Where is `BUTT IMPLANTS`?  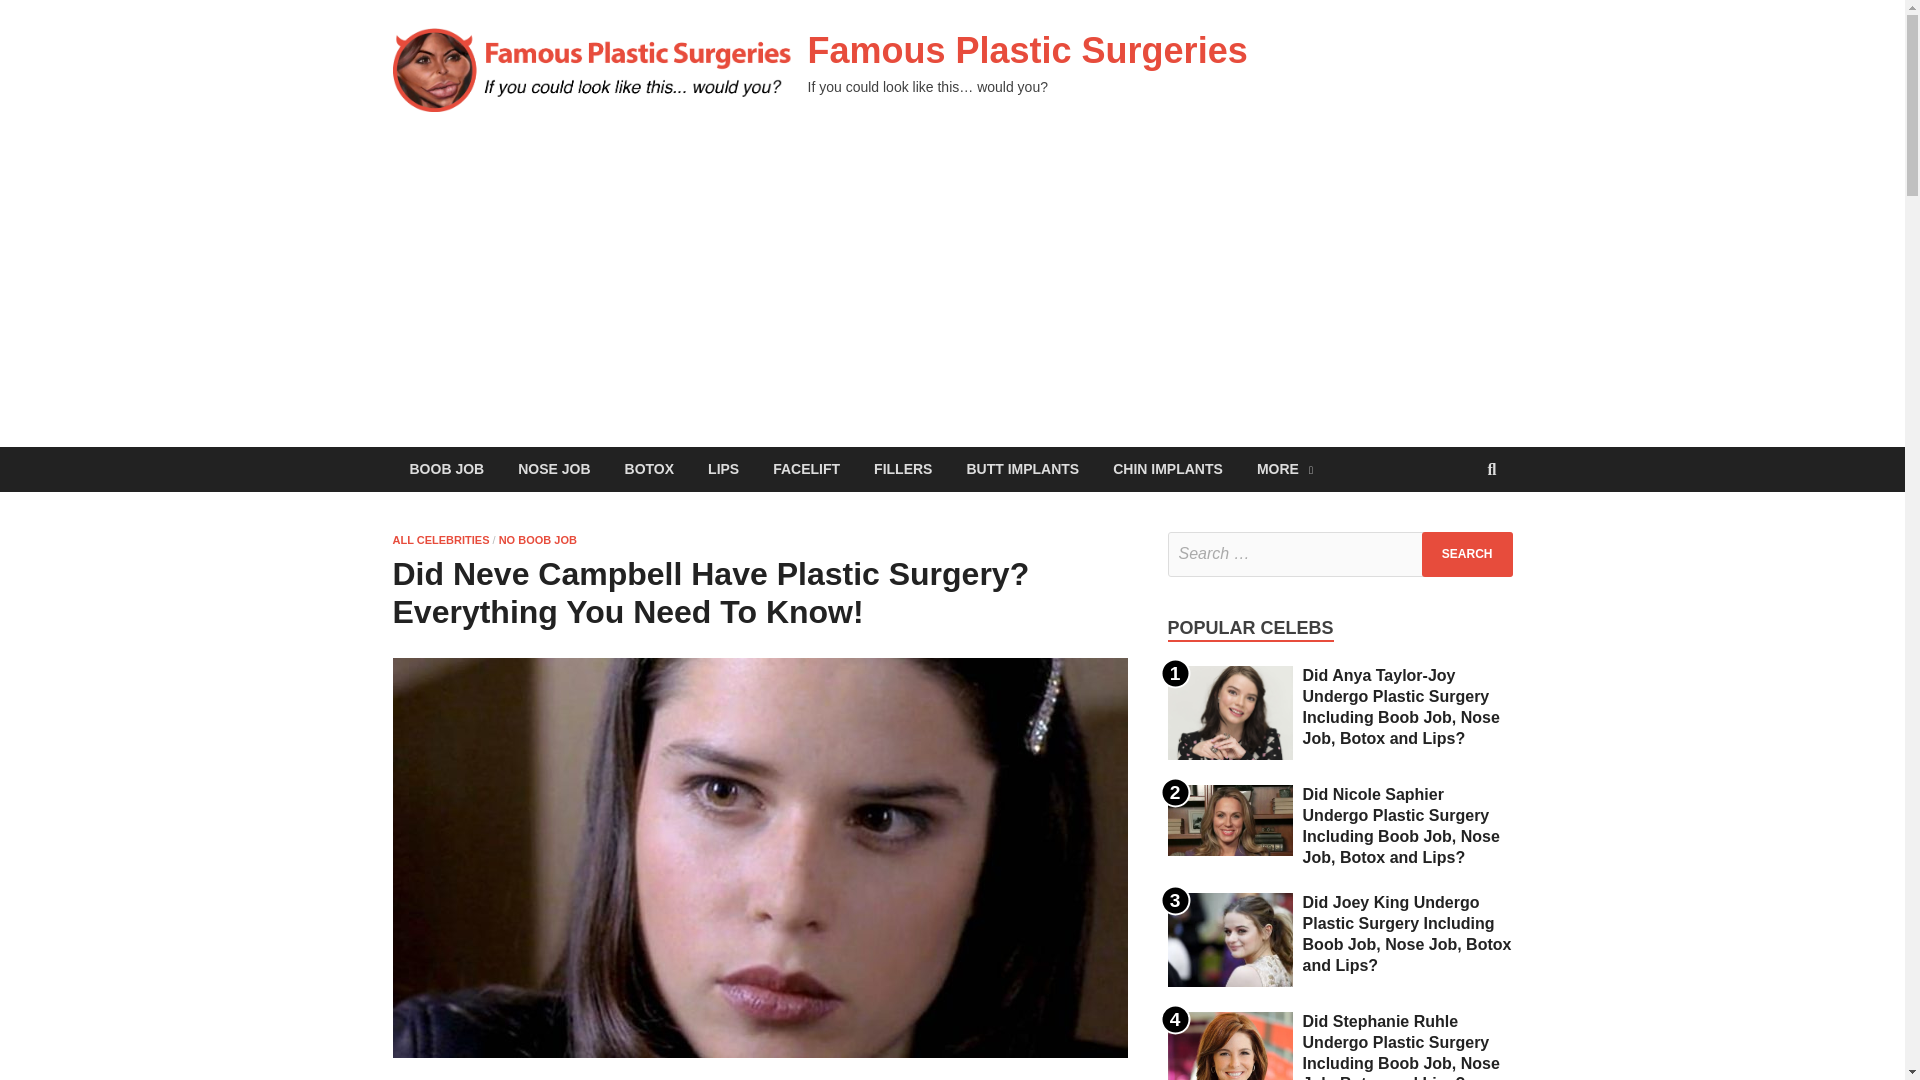 BUTT IMPLANTS is located at coordinates (1022, 470).